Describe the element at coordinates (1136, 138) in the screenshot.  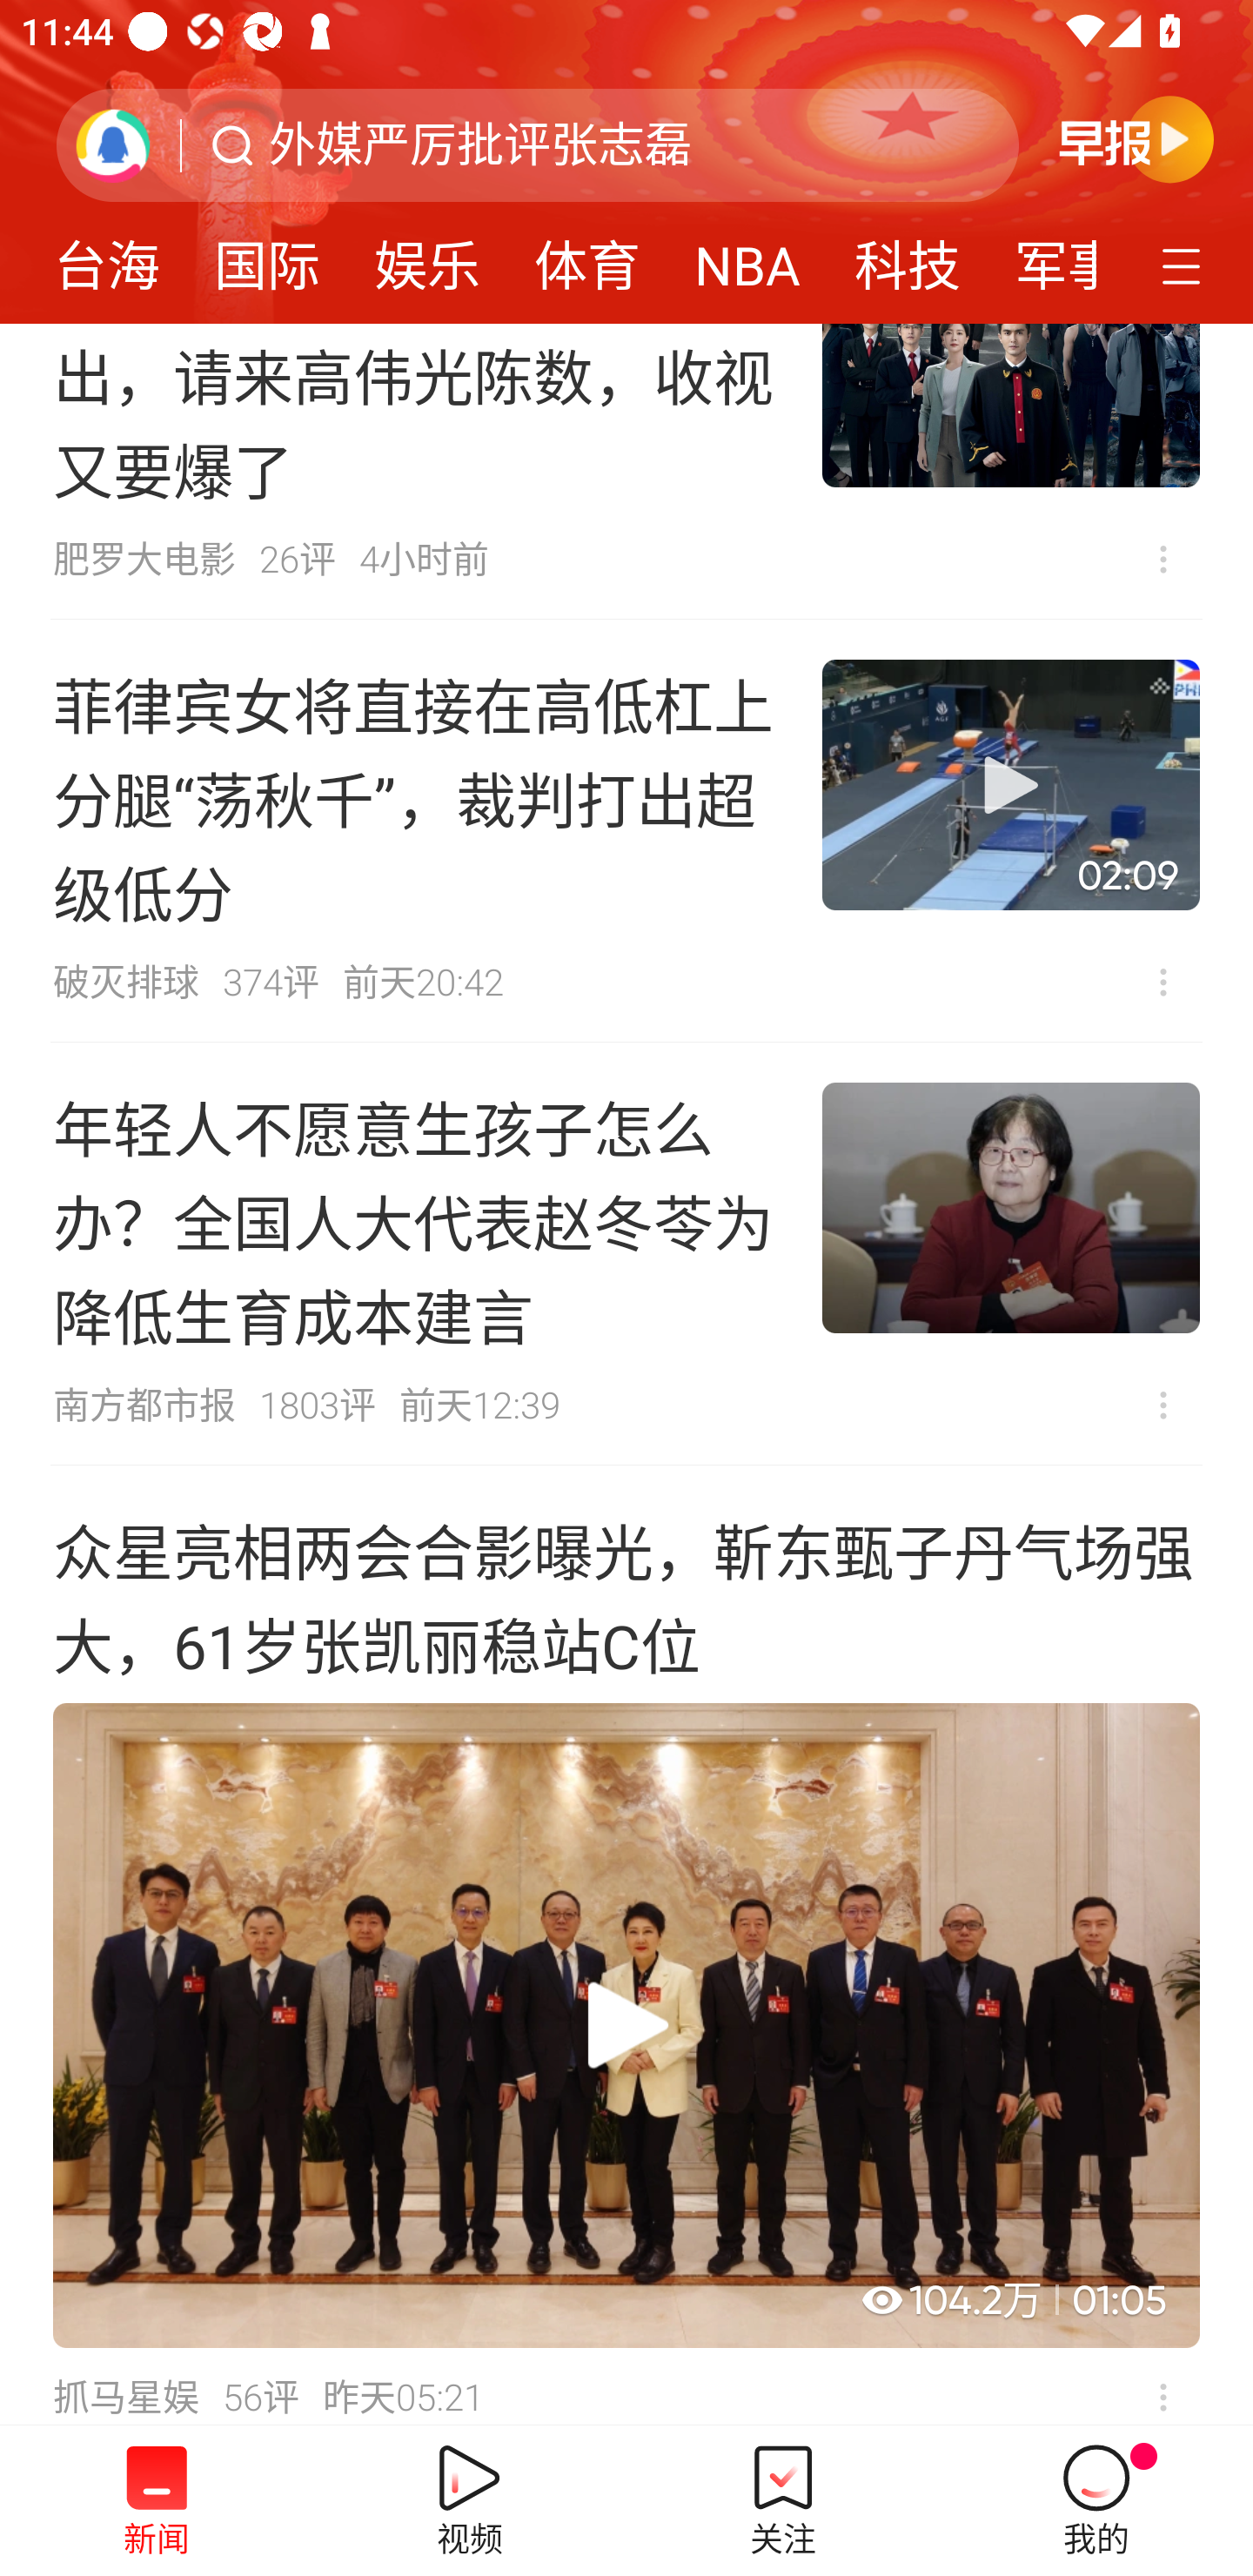
I see `早晚报` at that location.